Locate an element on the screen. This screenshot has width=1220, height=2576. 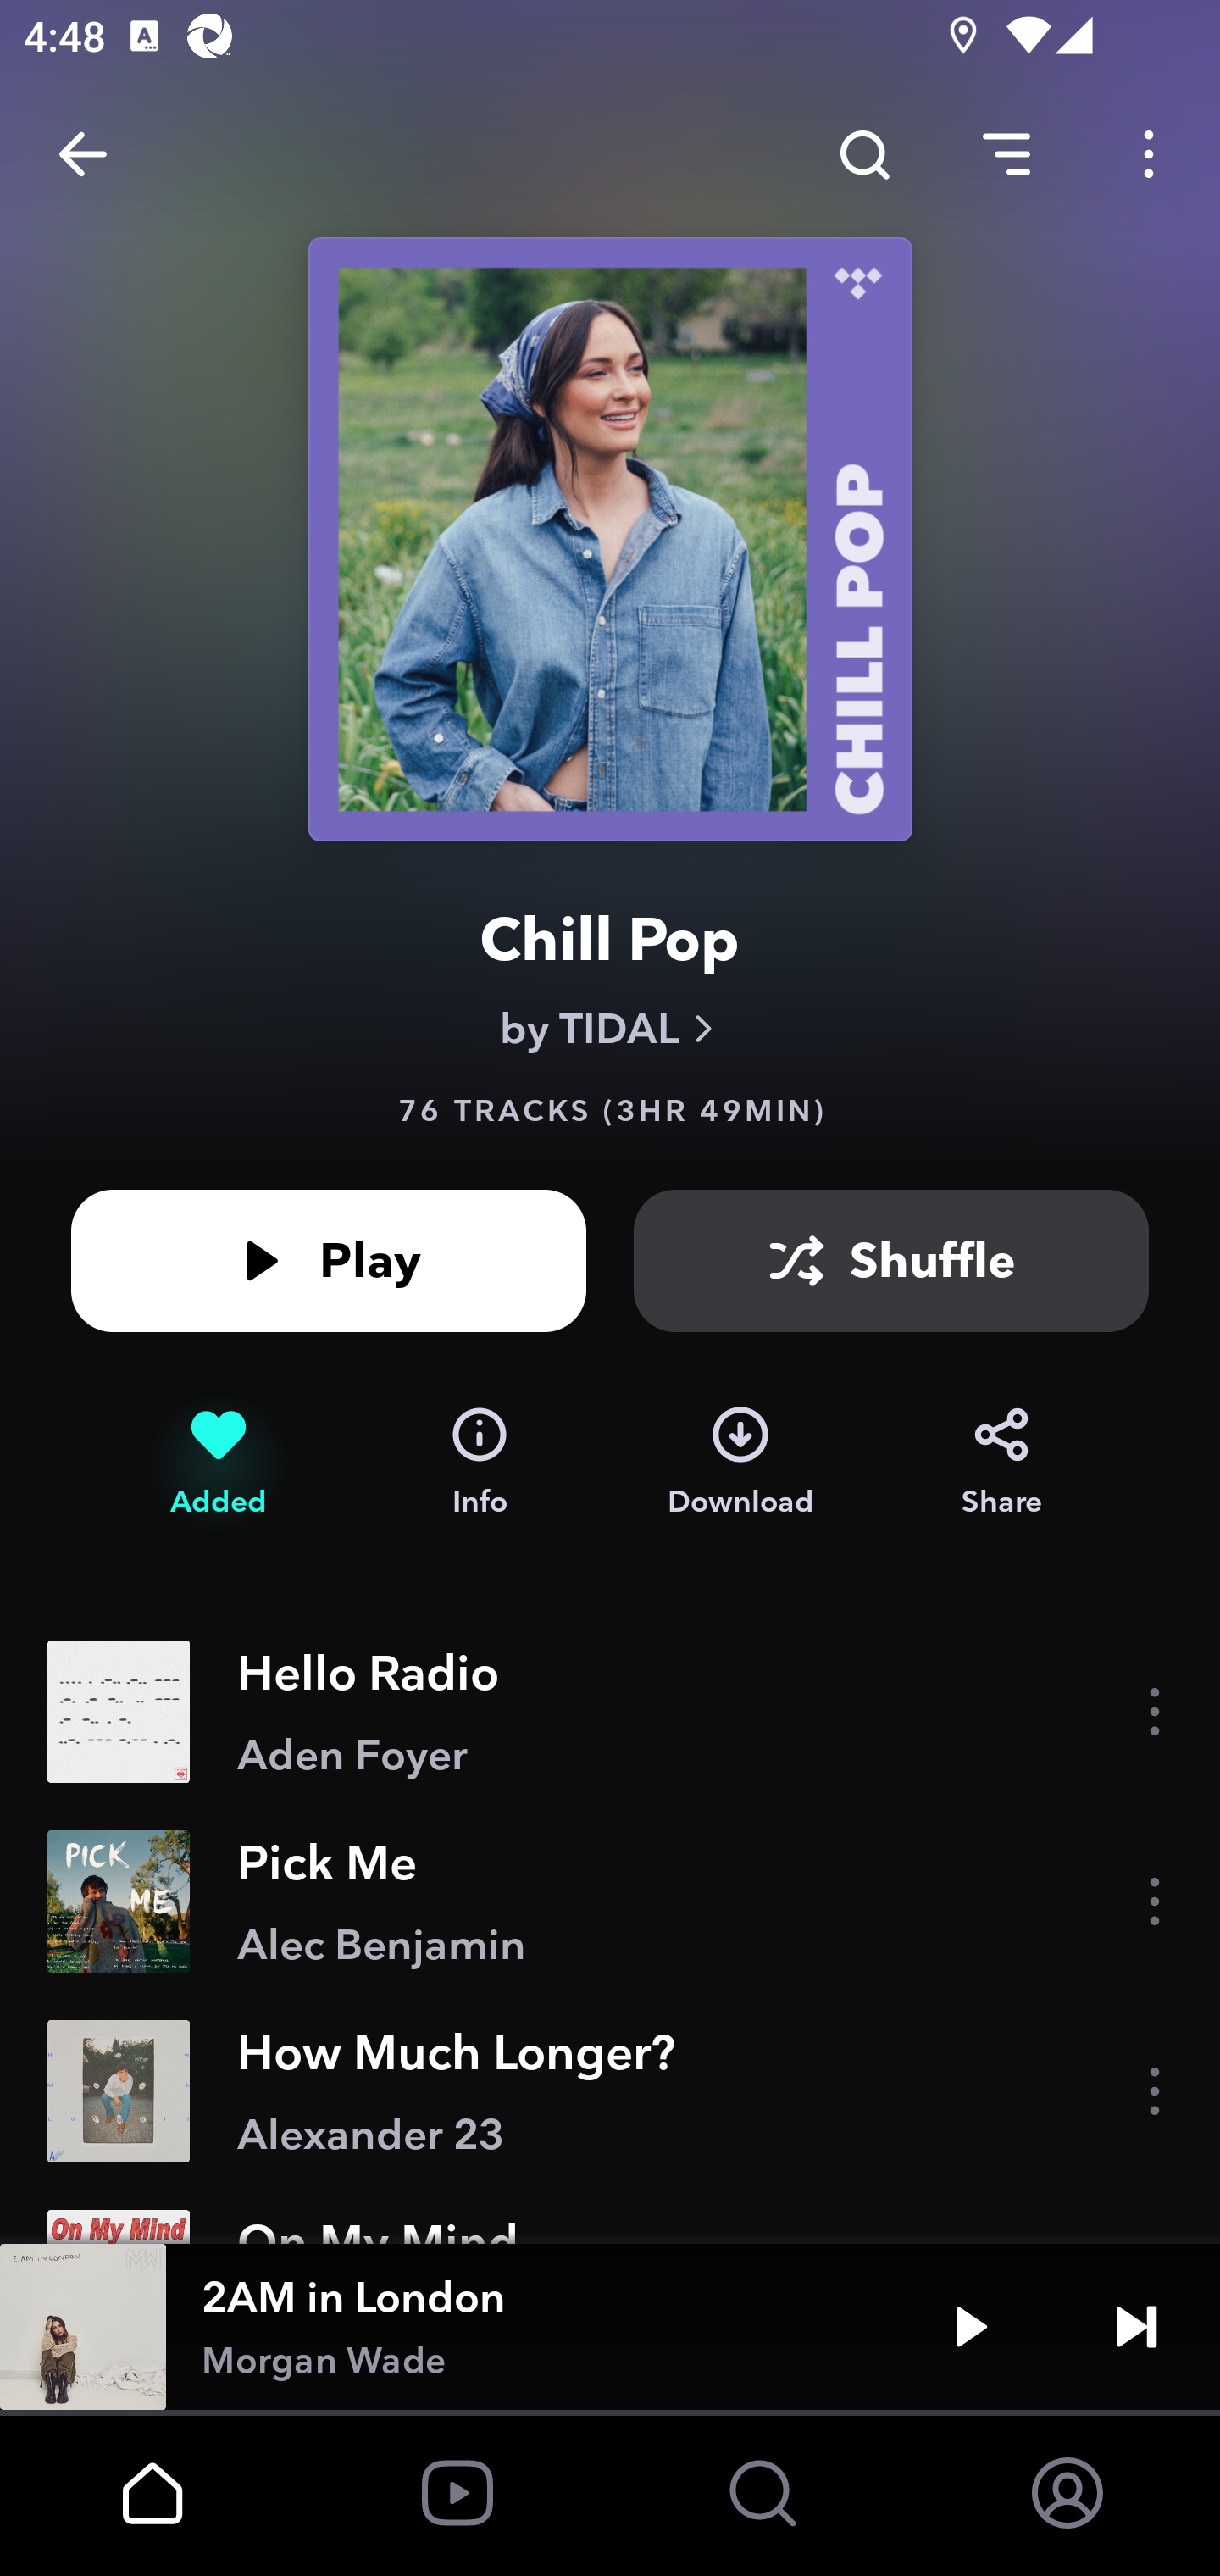
Hello Radio Aden Foyer is located at coordinates (610, 1712).